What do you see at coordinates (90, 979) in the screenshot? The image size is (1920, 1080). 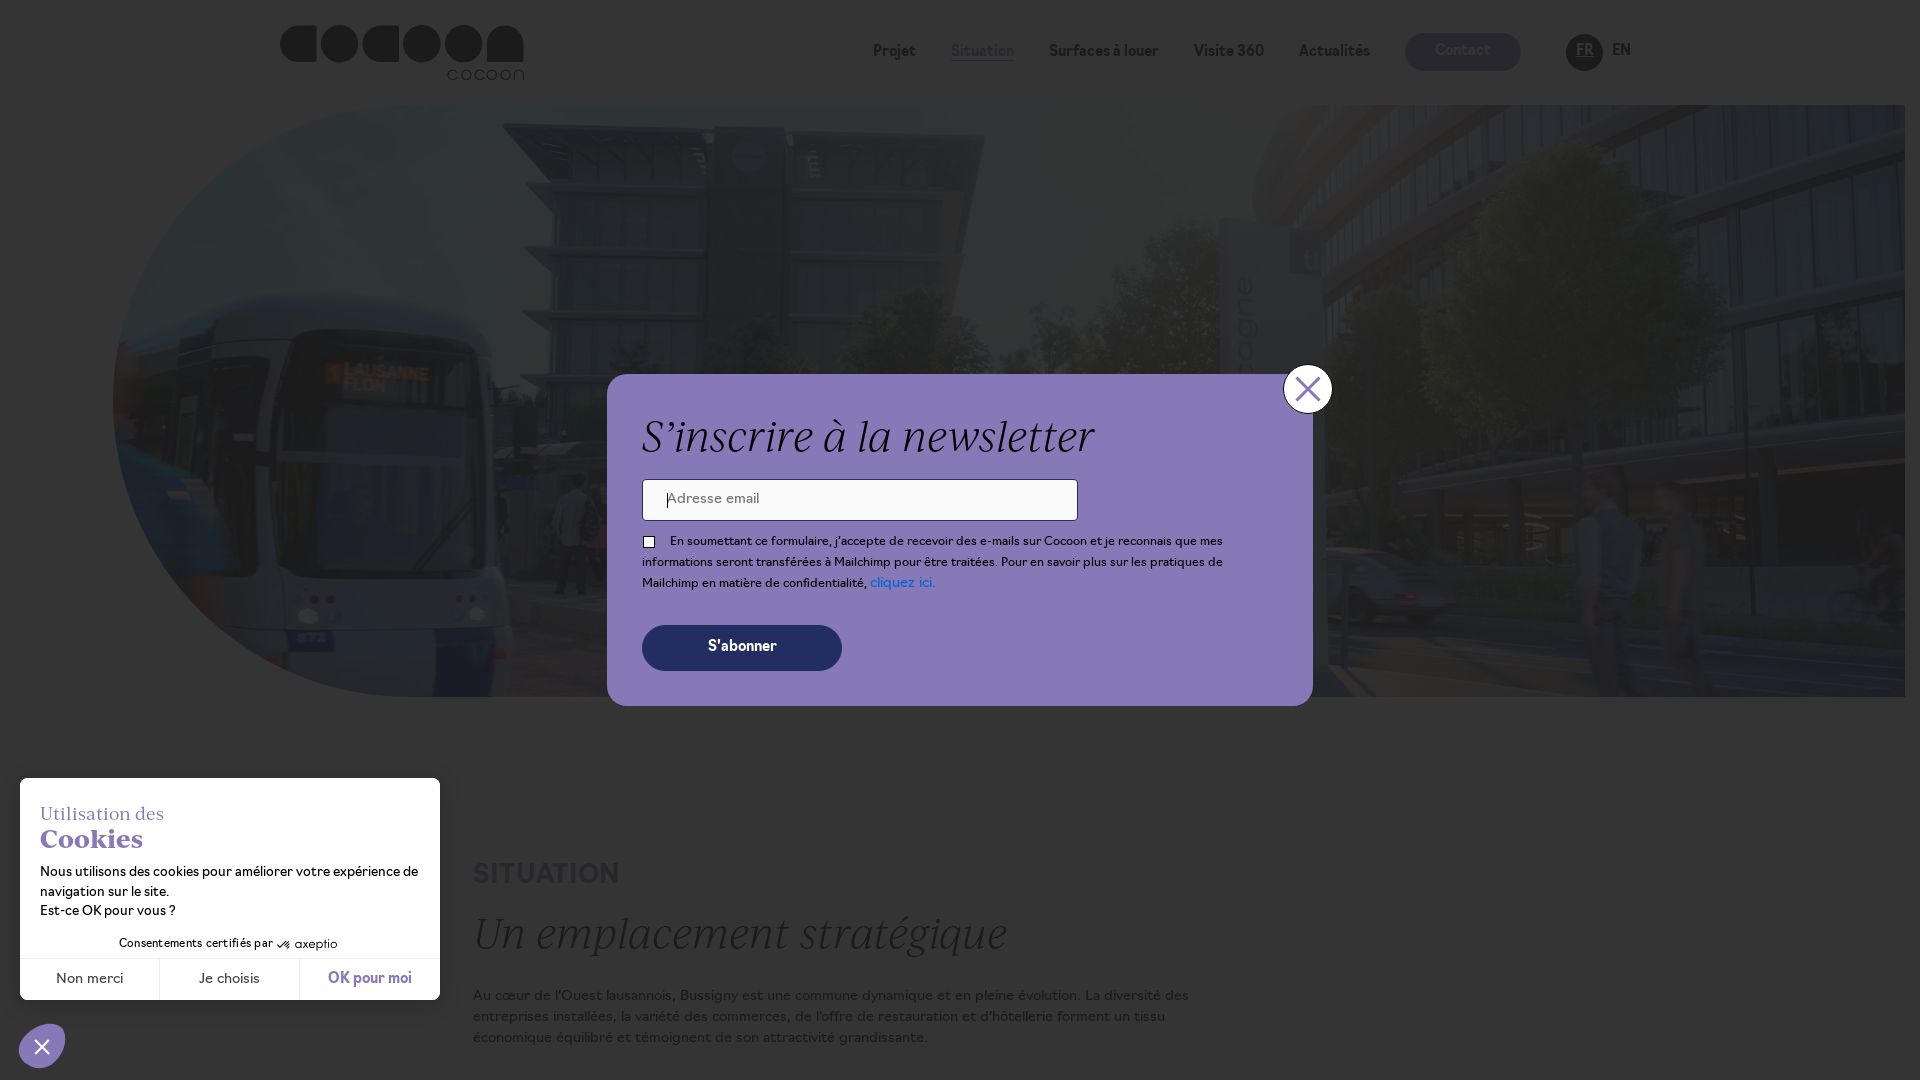 I see `Non merci` at bounding box center [90, 979].